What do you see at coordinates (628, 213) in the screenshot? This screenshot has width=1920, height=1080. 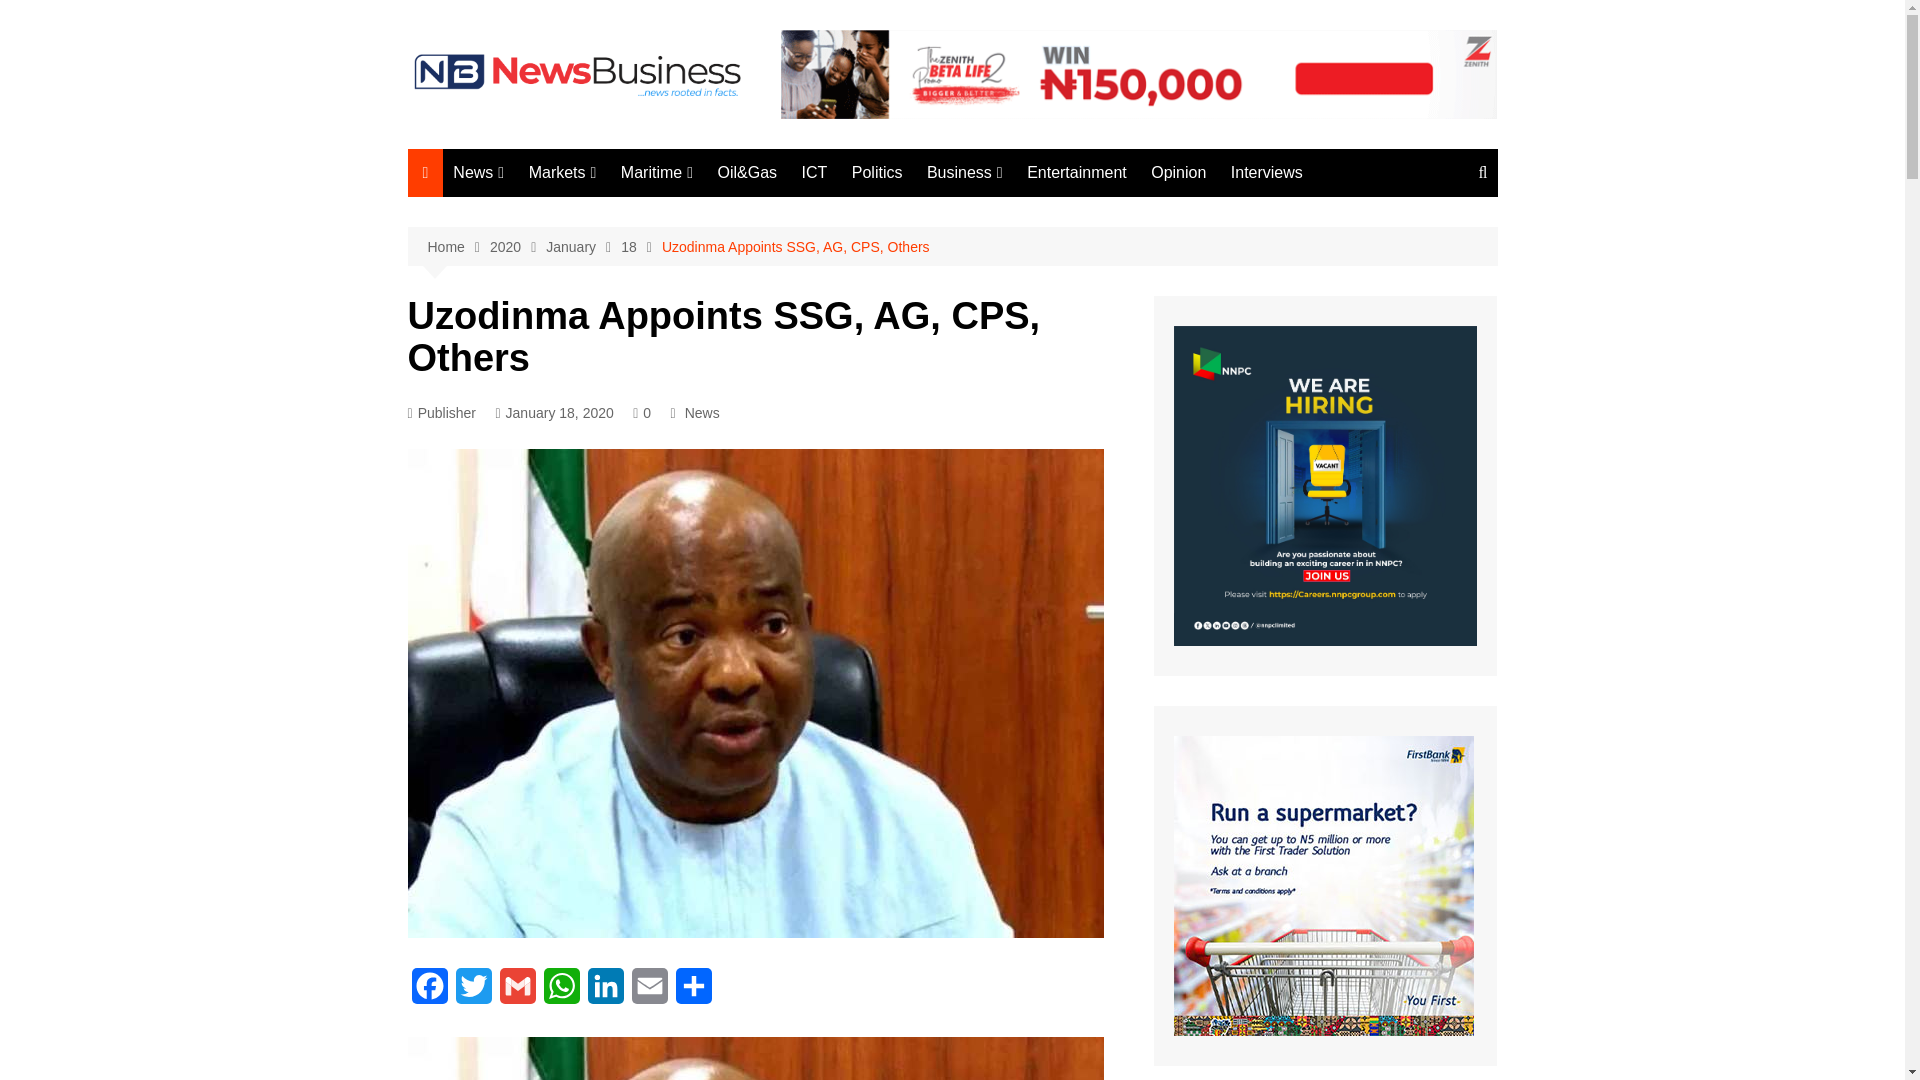 I see `Money Market` at bounding box center [628, 213].